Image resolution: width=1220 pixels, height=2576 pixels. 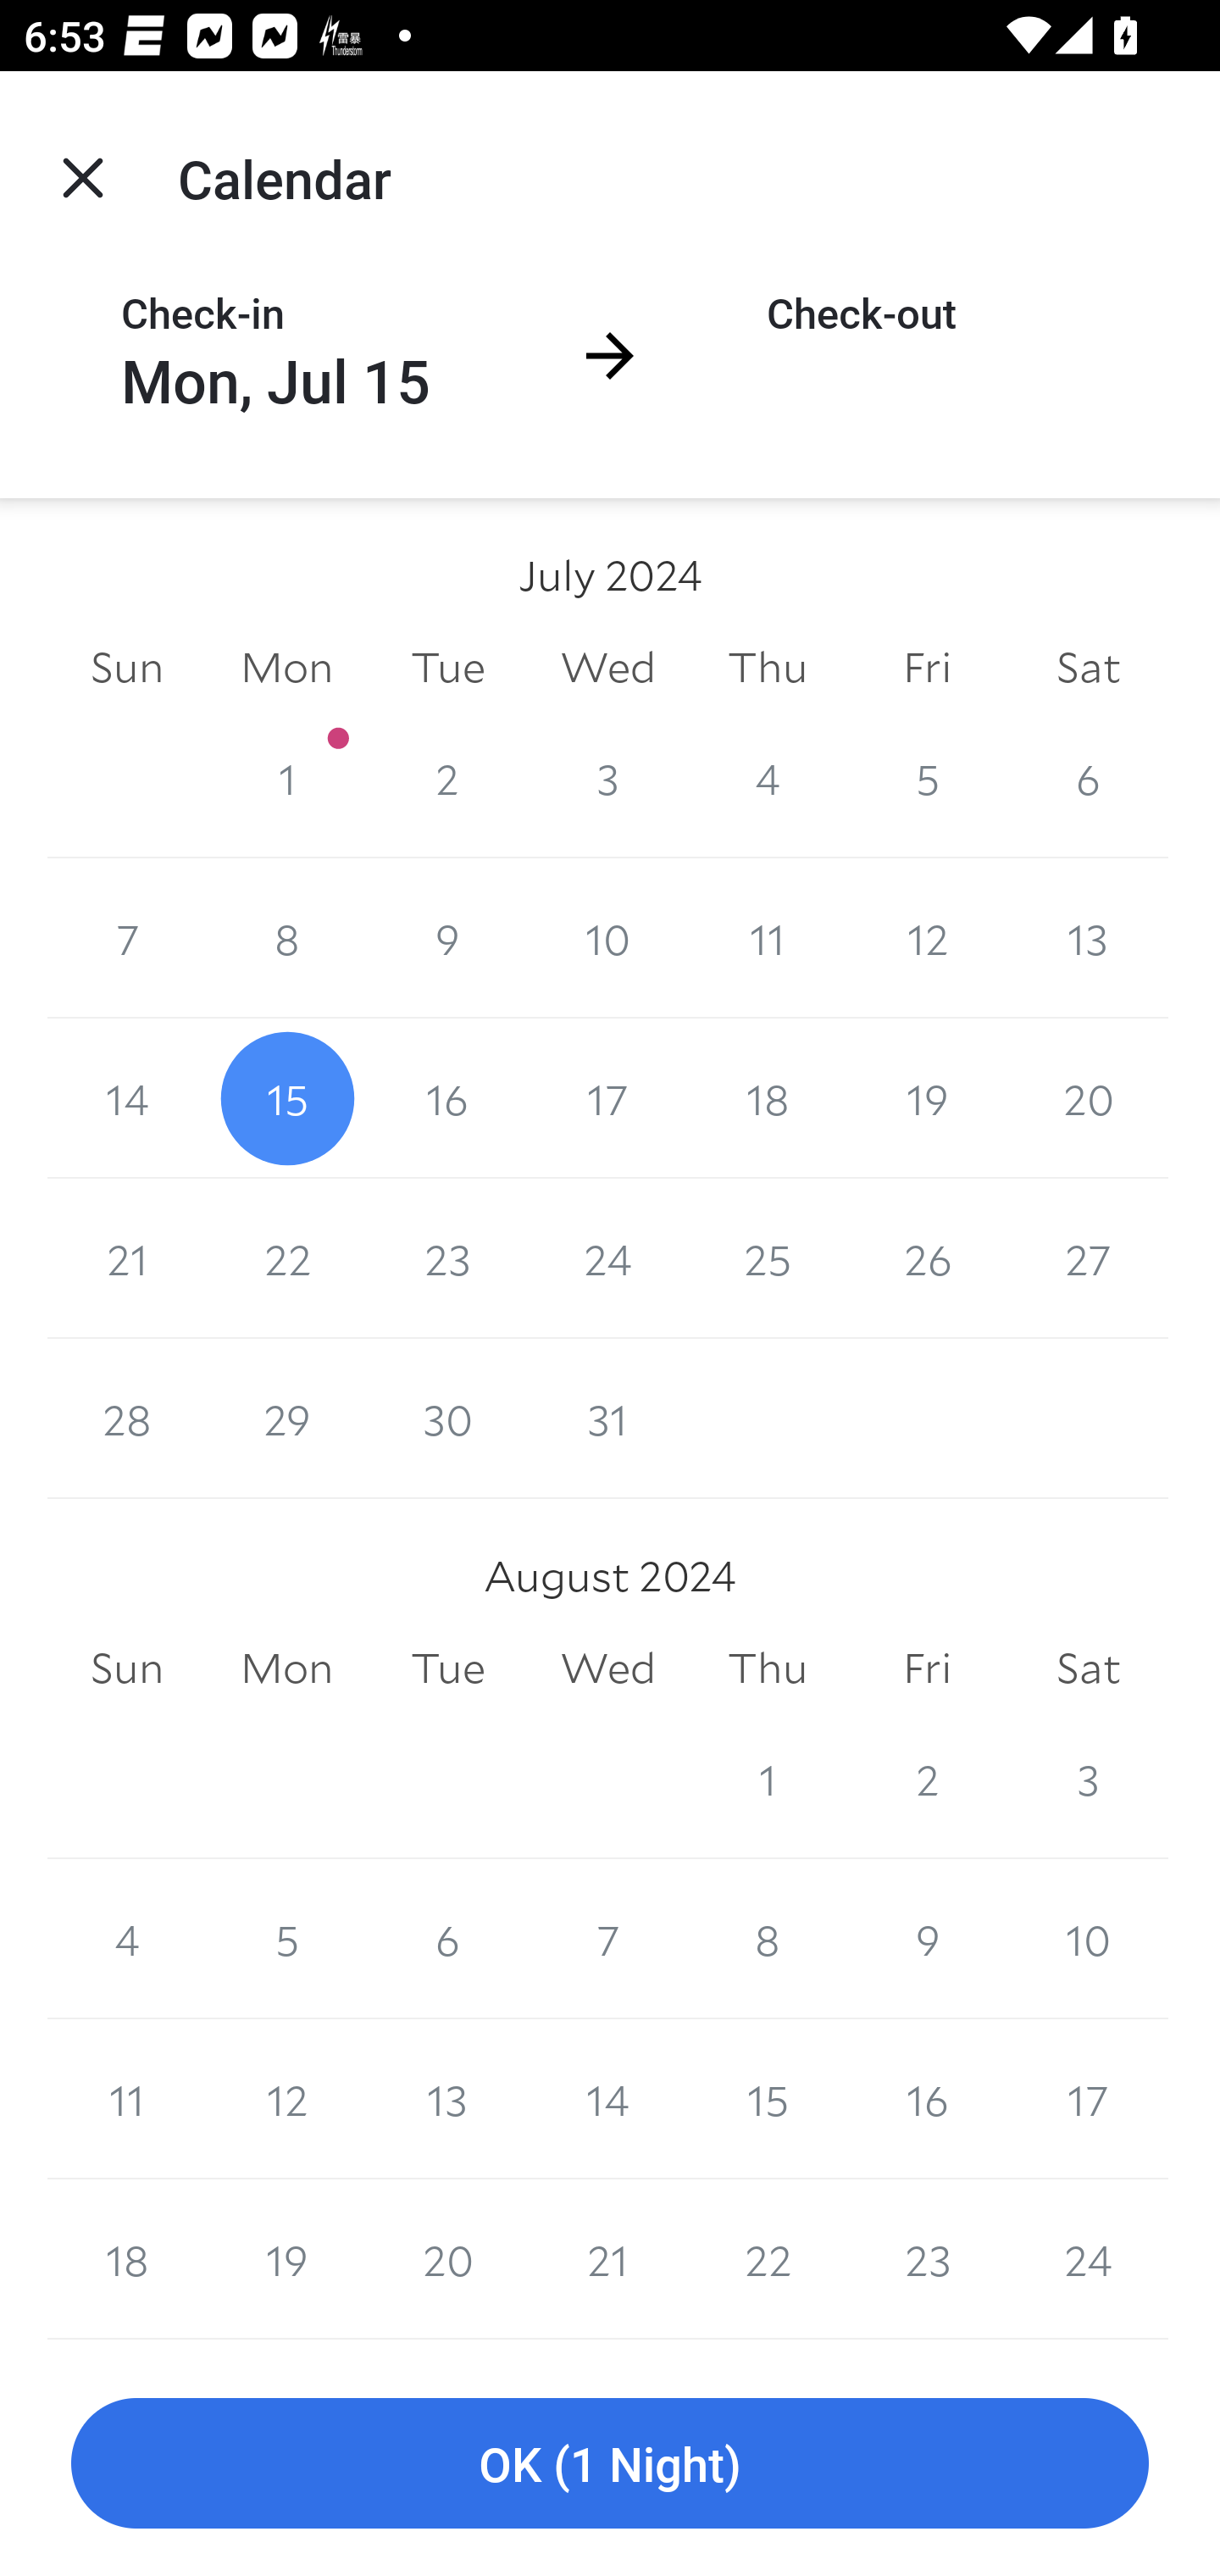 What do you see at coordinates (1088, 1669) in the screenshot?
I see `Sat` at bounding box center [1088, 1669].